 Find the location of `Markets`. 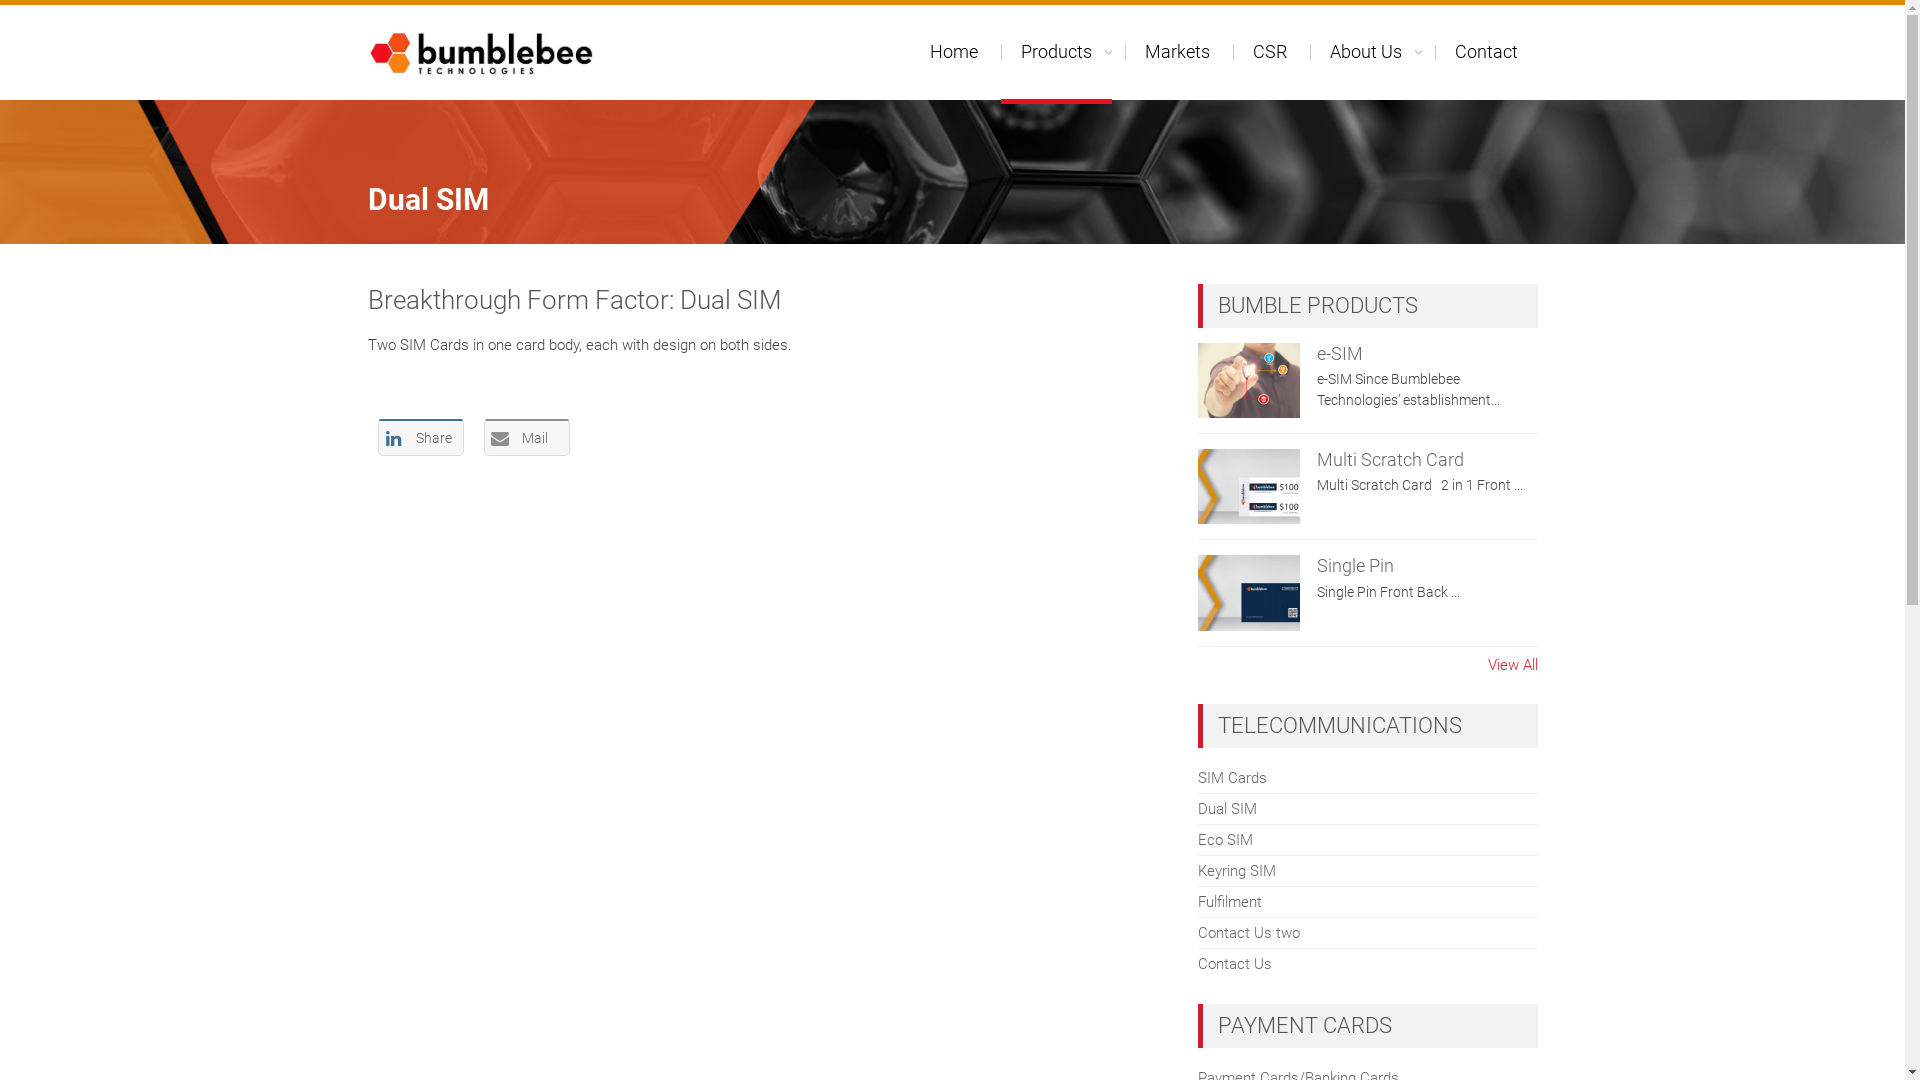

Markets is located at coordinates (1176, 52).